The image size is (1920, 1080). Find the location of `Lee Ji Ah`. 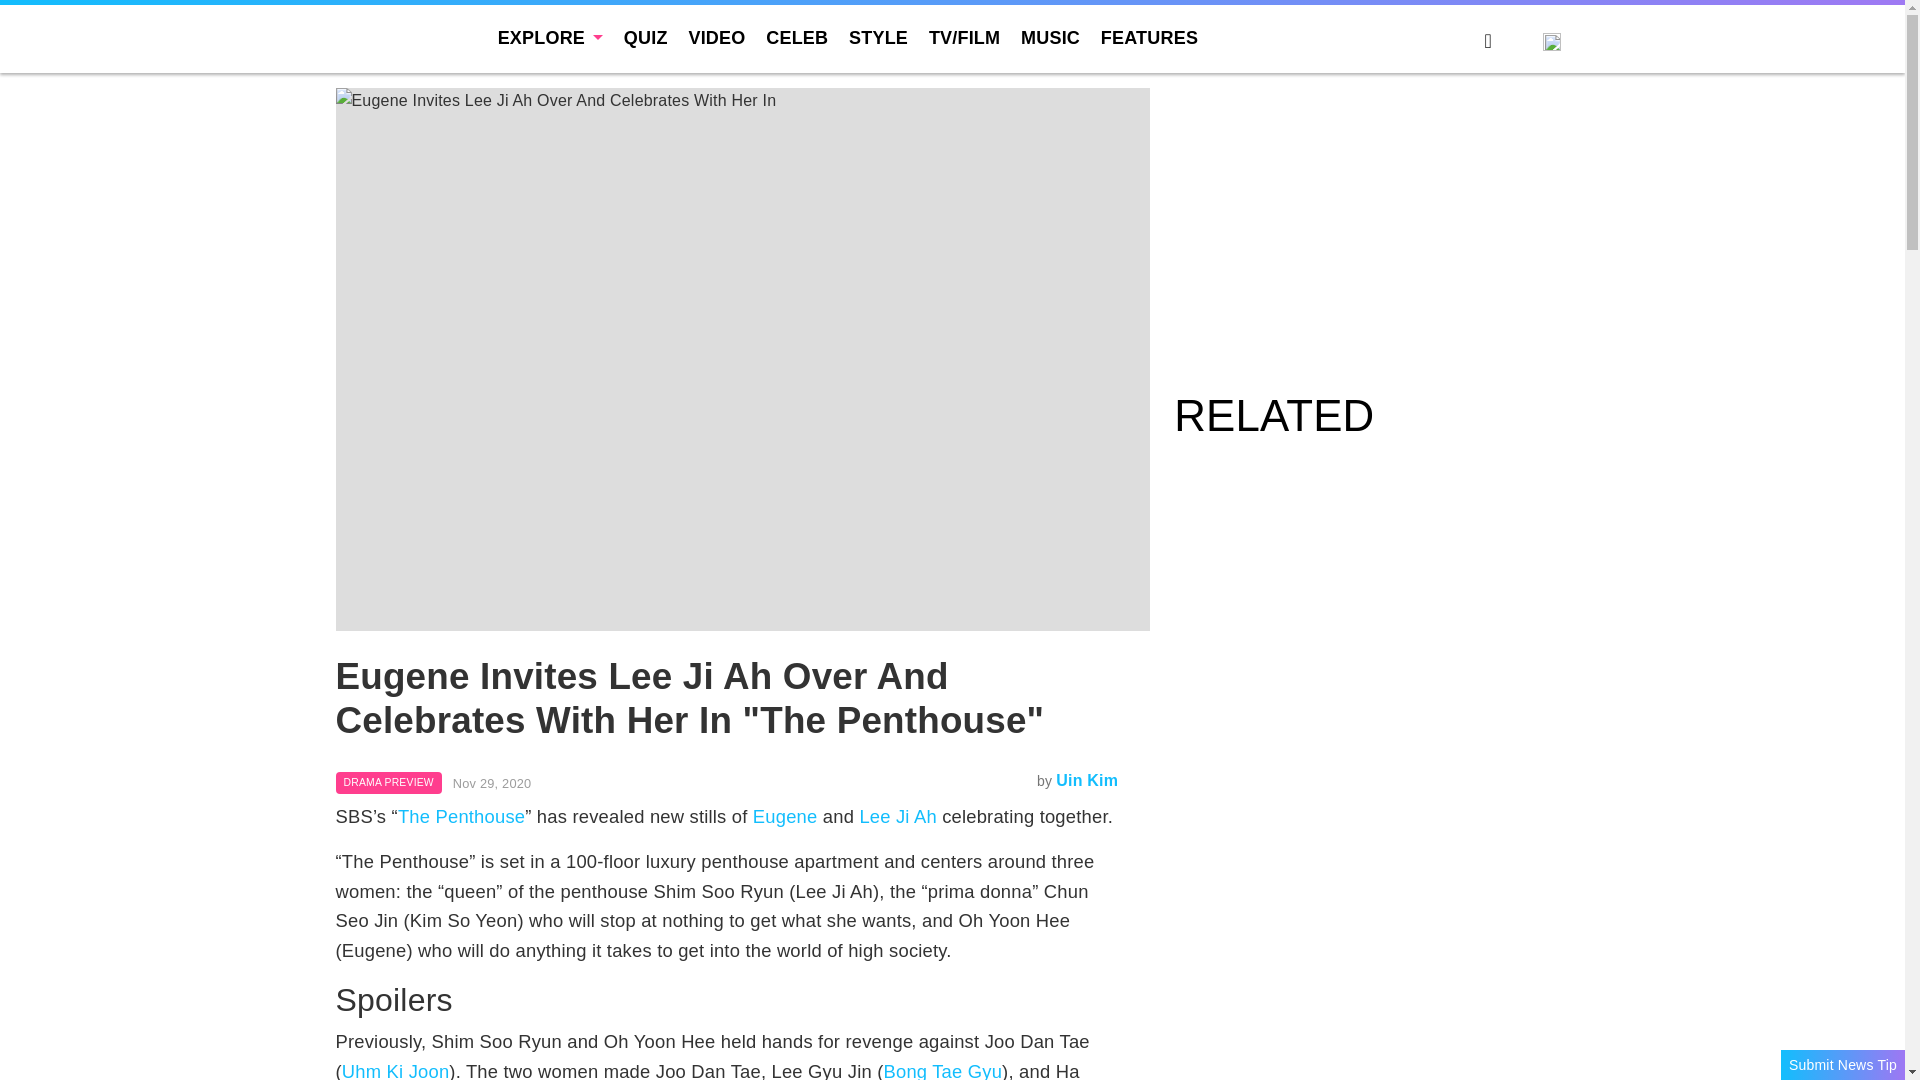

Lee Ji Ah is located at coordinates (897, 816).